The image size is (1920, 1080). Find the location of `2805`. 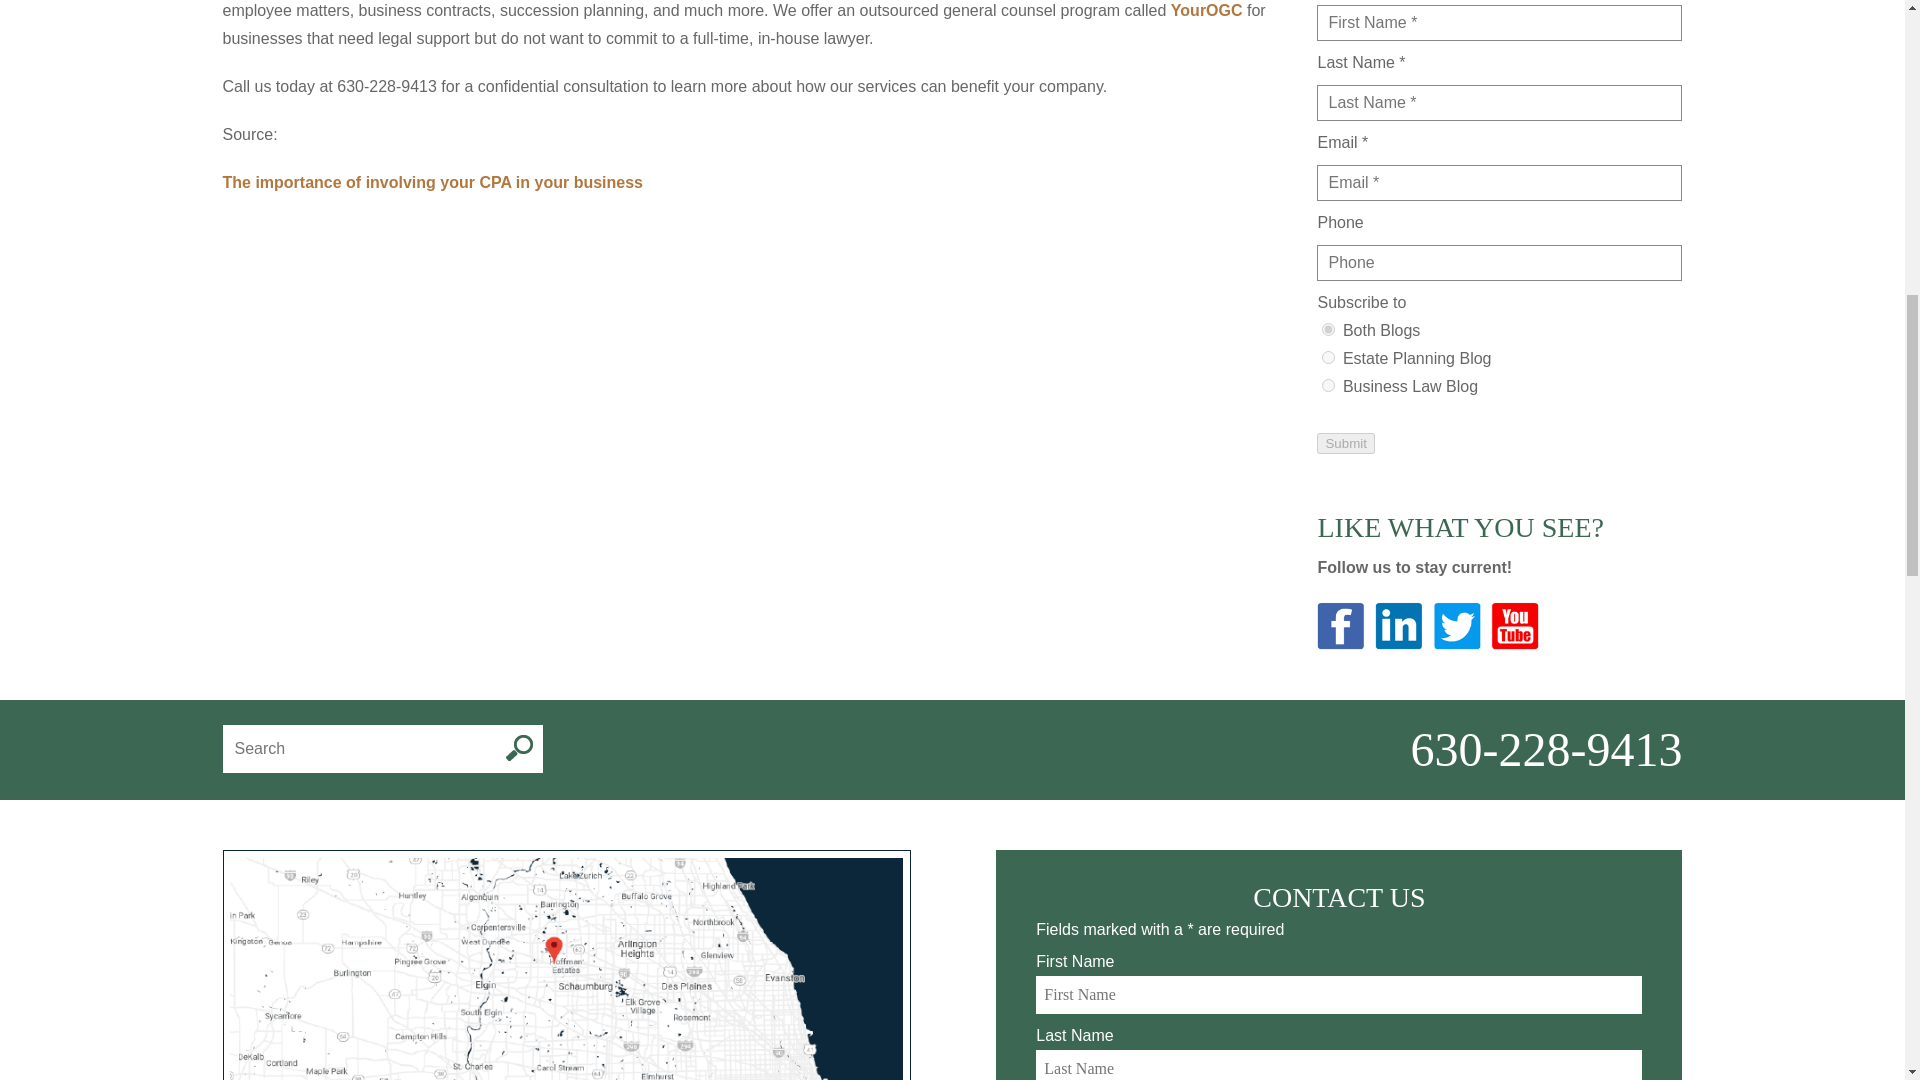

2805 is located at coordinates (1328, 328).